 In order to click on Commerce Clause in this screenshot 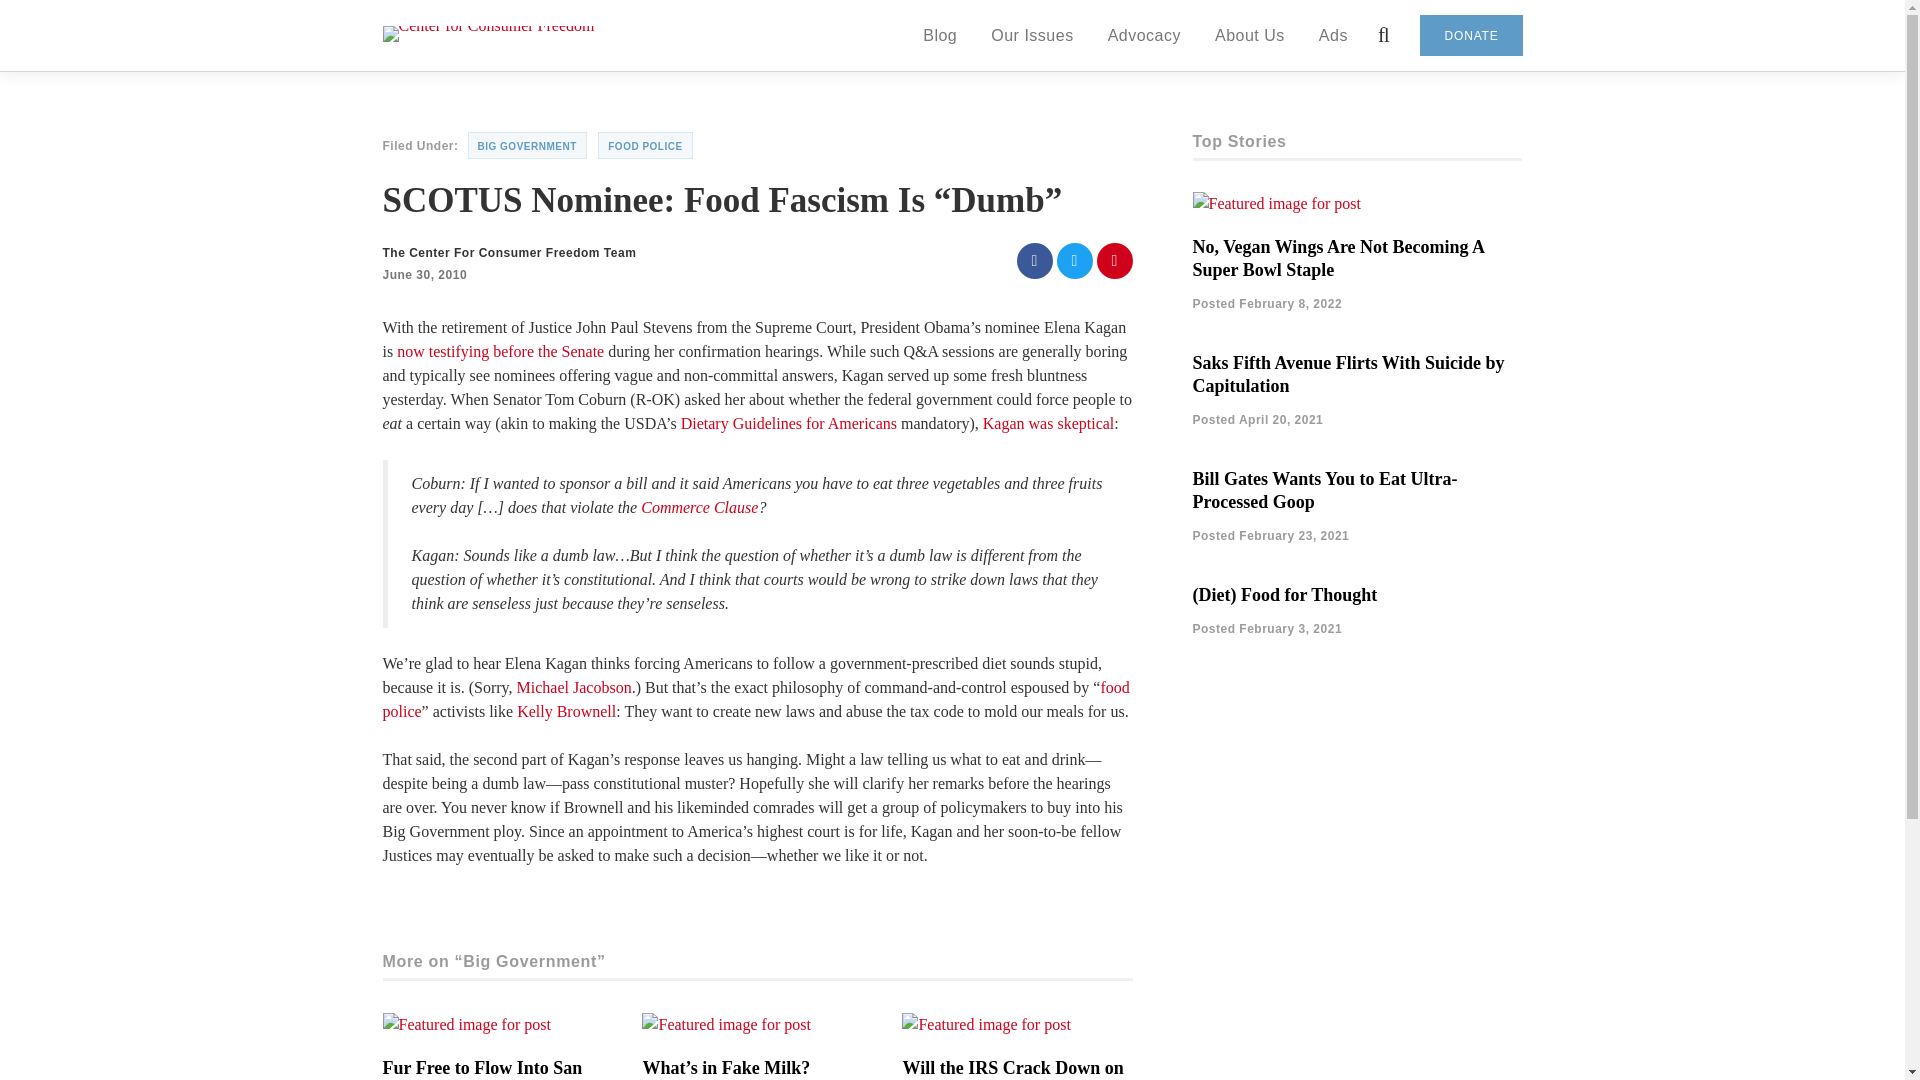, I will do `click(700, 507)`.